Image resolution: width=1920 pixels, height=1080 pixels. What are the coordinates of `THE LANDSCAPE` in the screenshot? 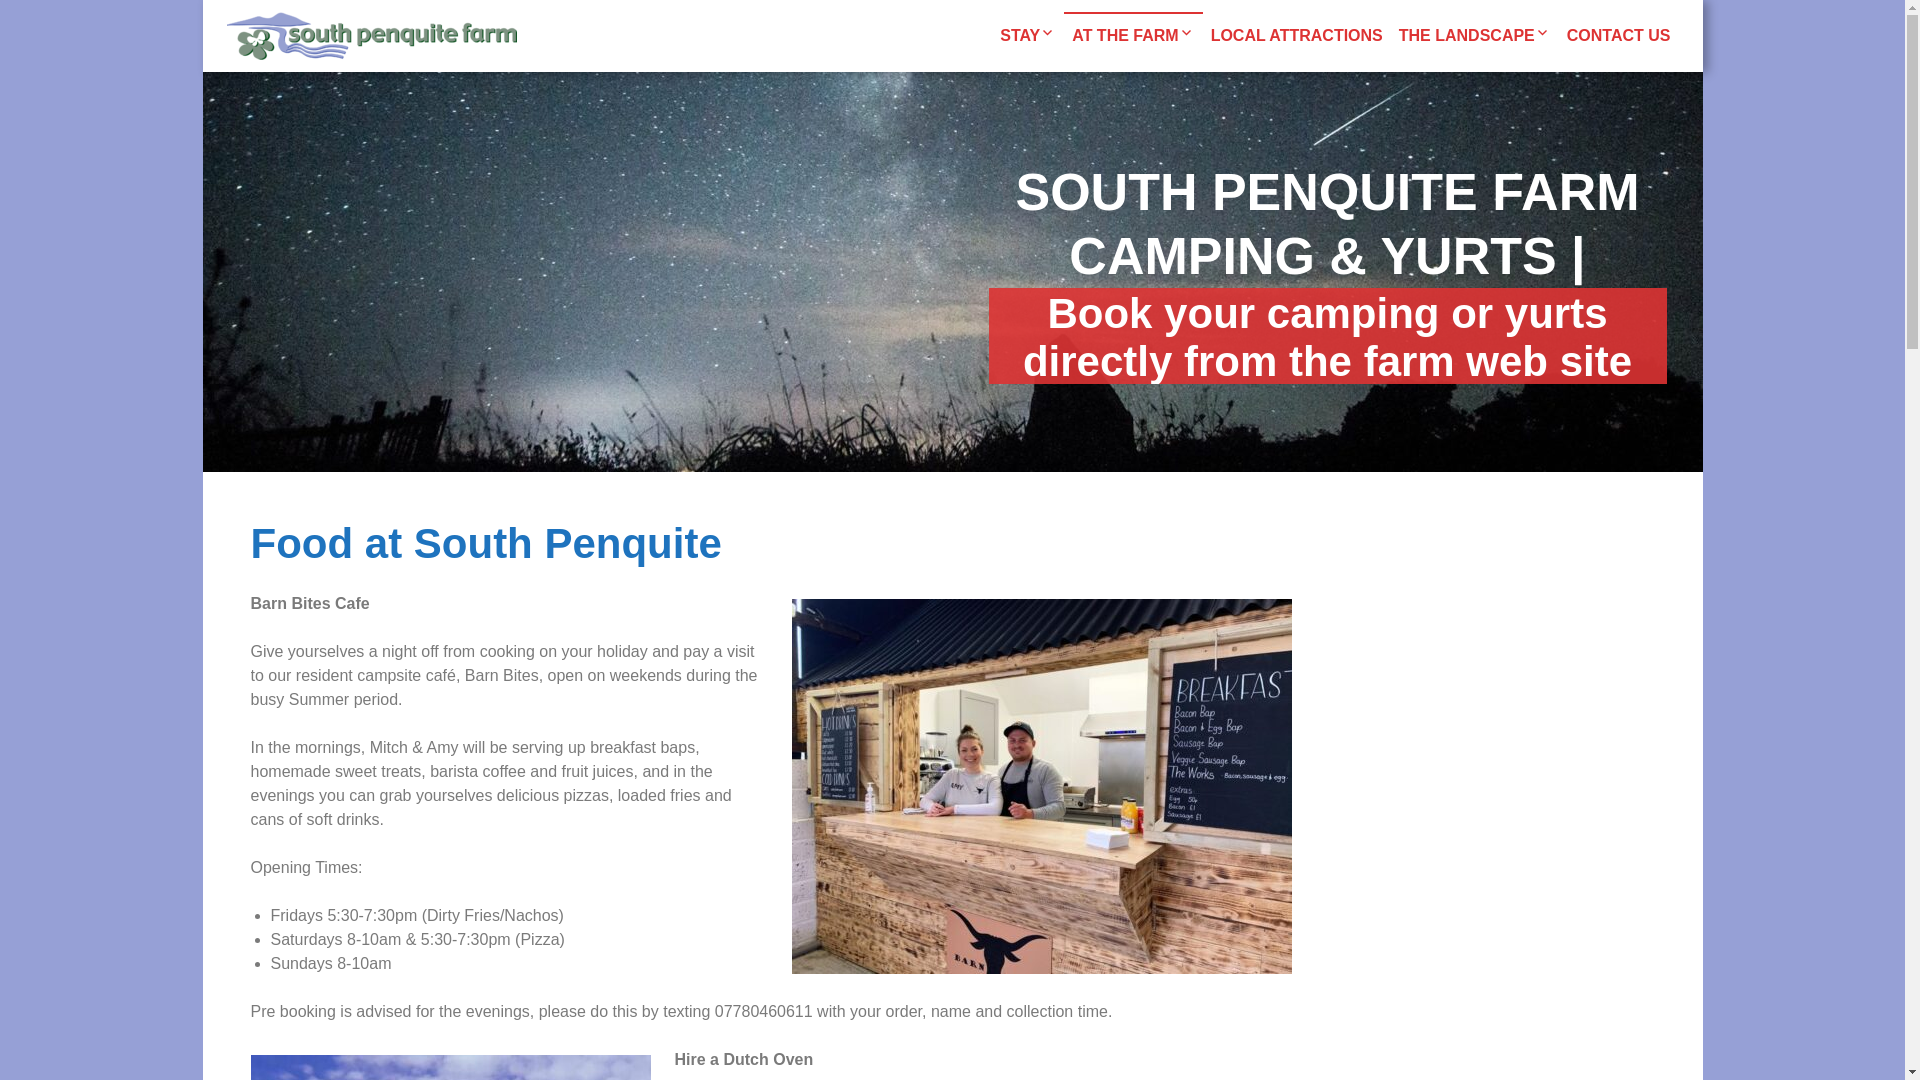 It's located at (1474, 36).